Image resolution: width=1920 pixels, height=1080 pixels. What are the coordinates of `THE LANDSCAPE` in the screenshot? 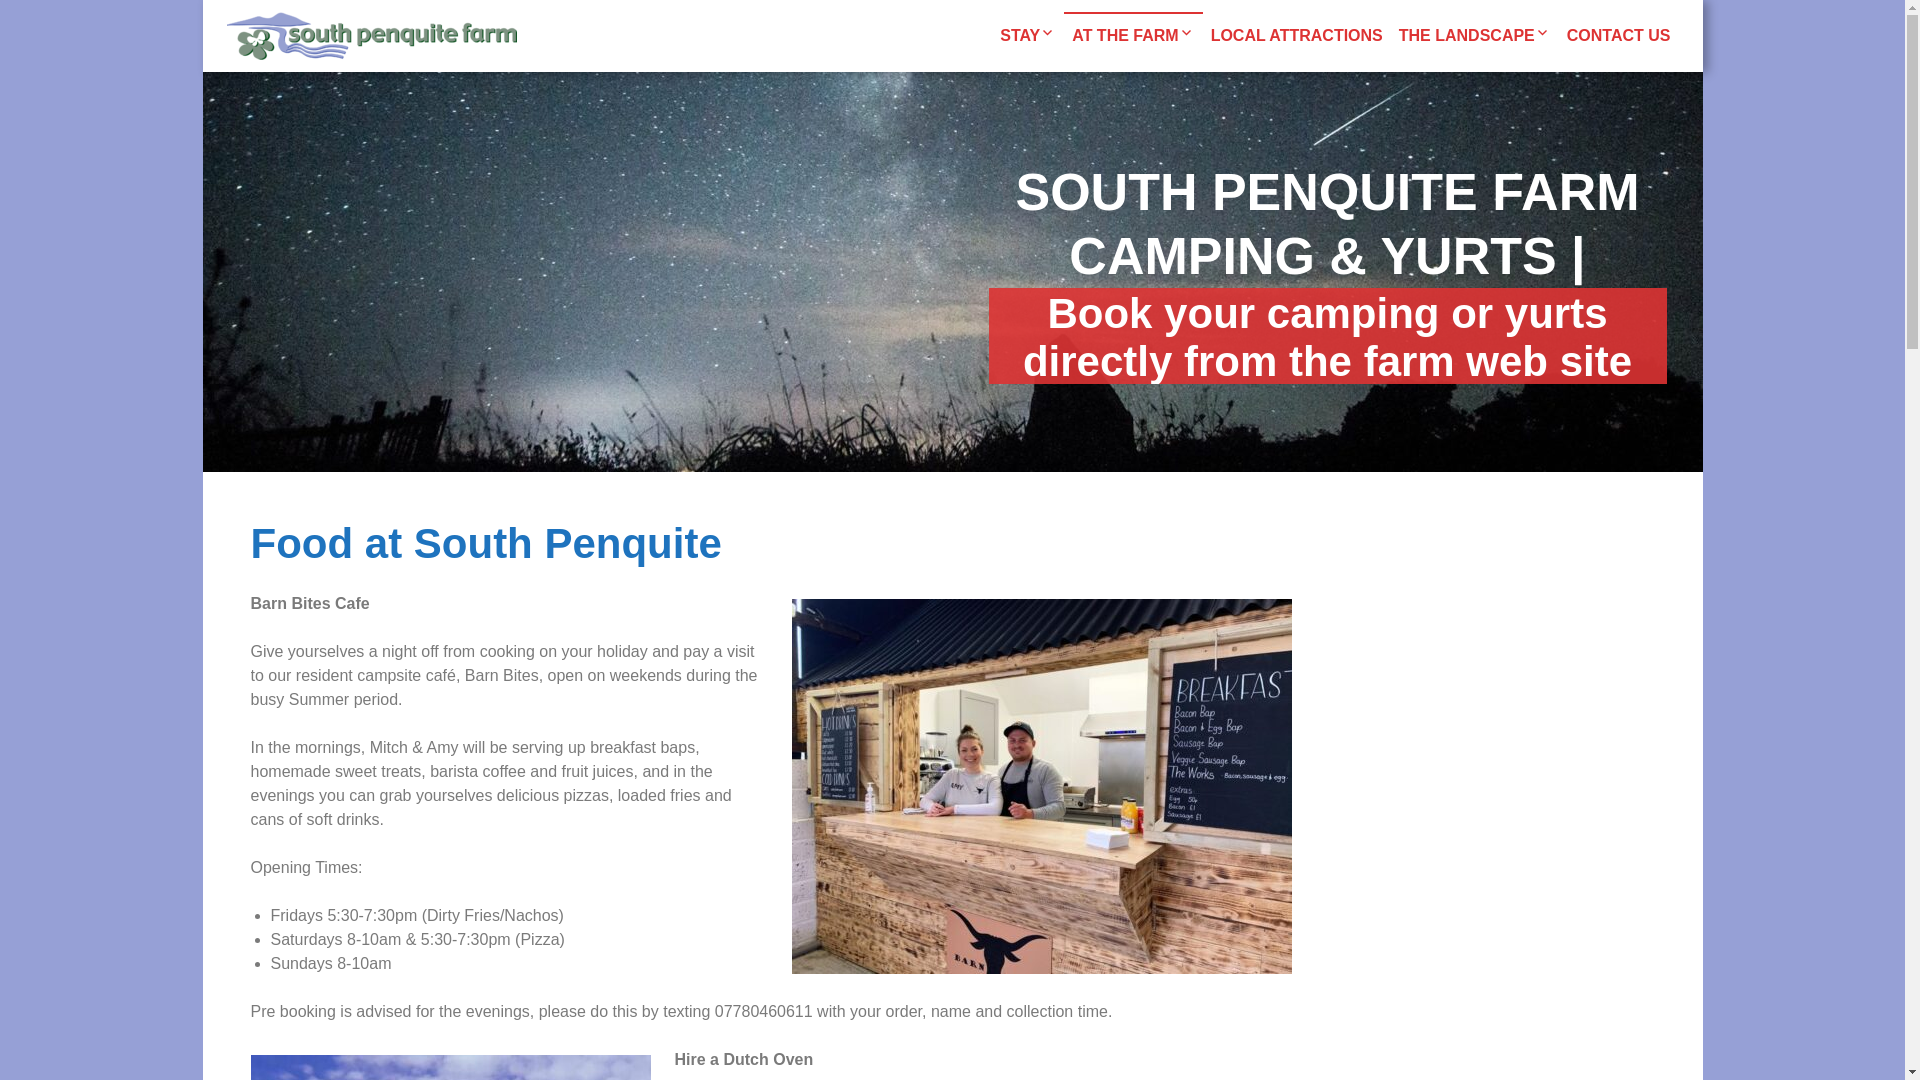 It's located at (1474, 36).